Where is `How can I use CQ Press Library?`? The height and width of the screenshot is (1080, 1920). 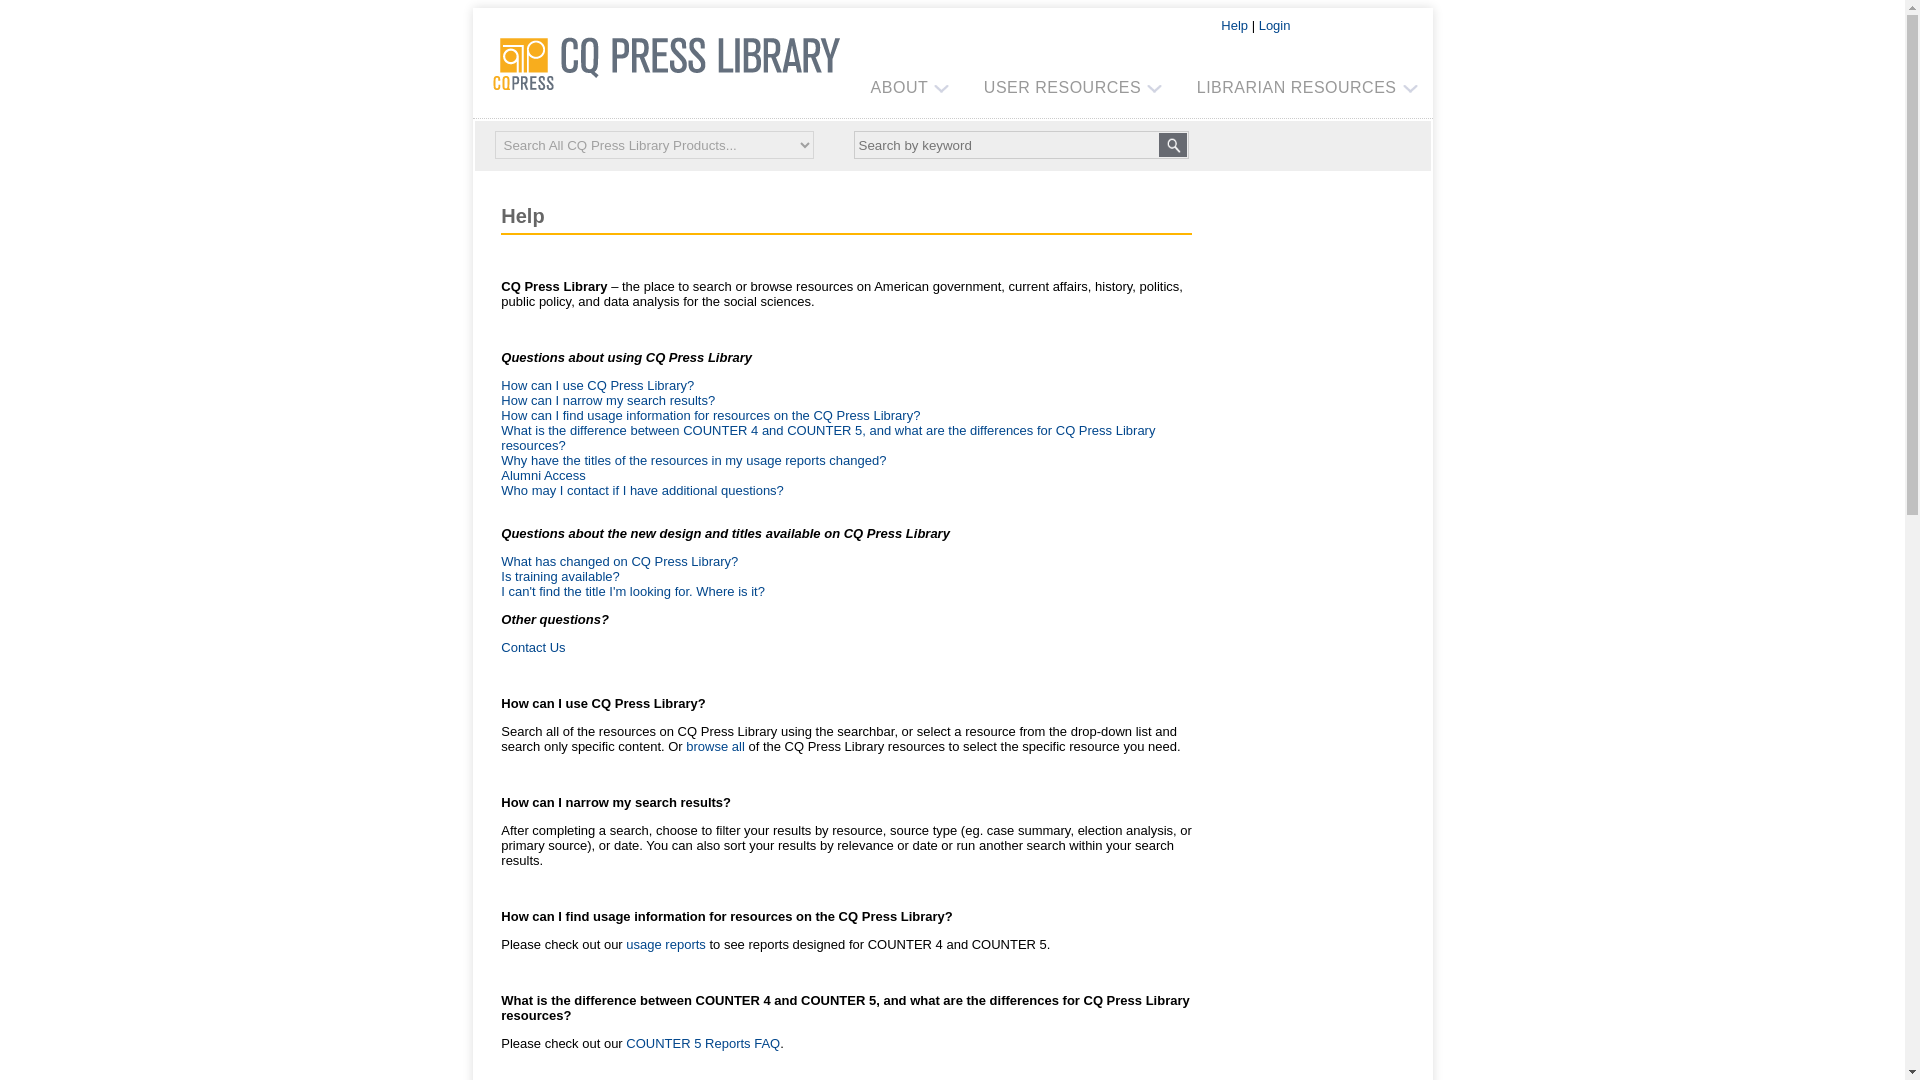
How can I use CQ Press Library? is located at coordinates (602, 702).